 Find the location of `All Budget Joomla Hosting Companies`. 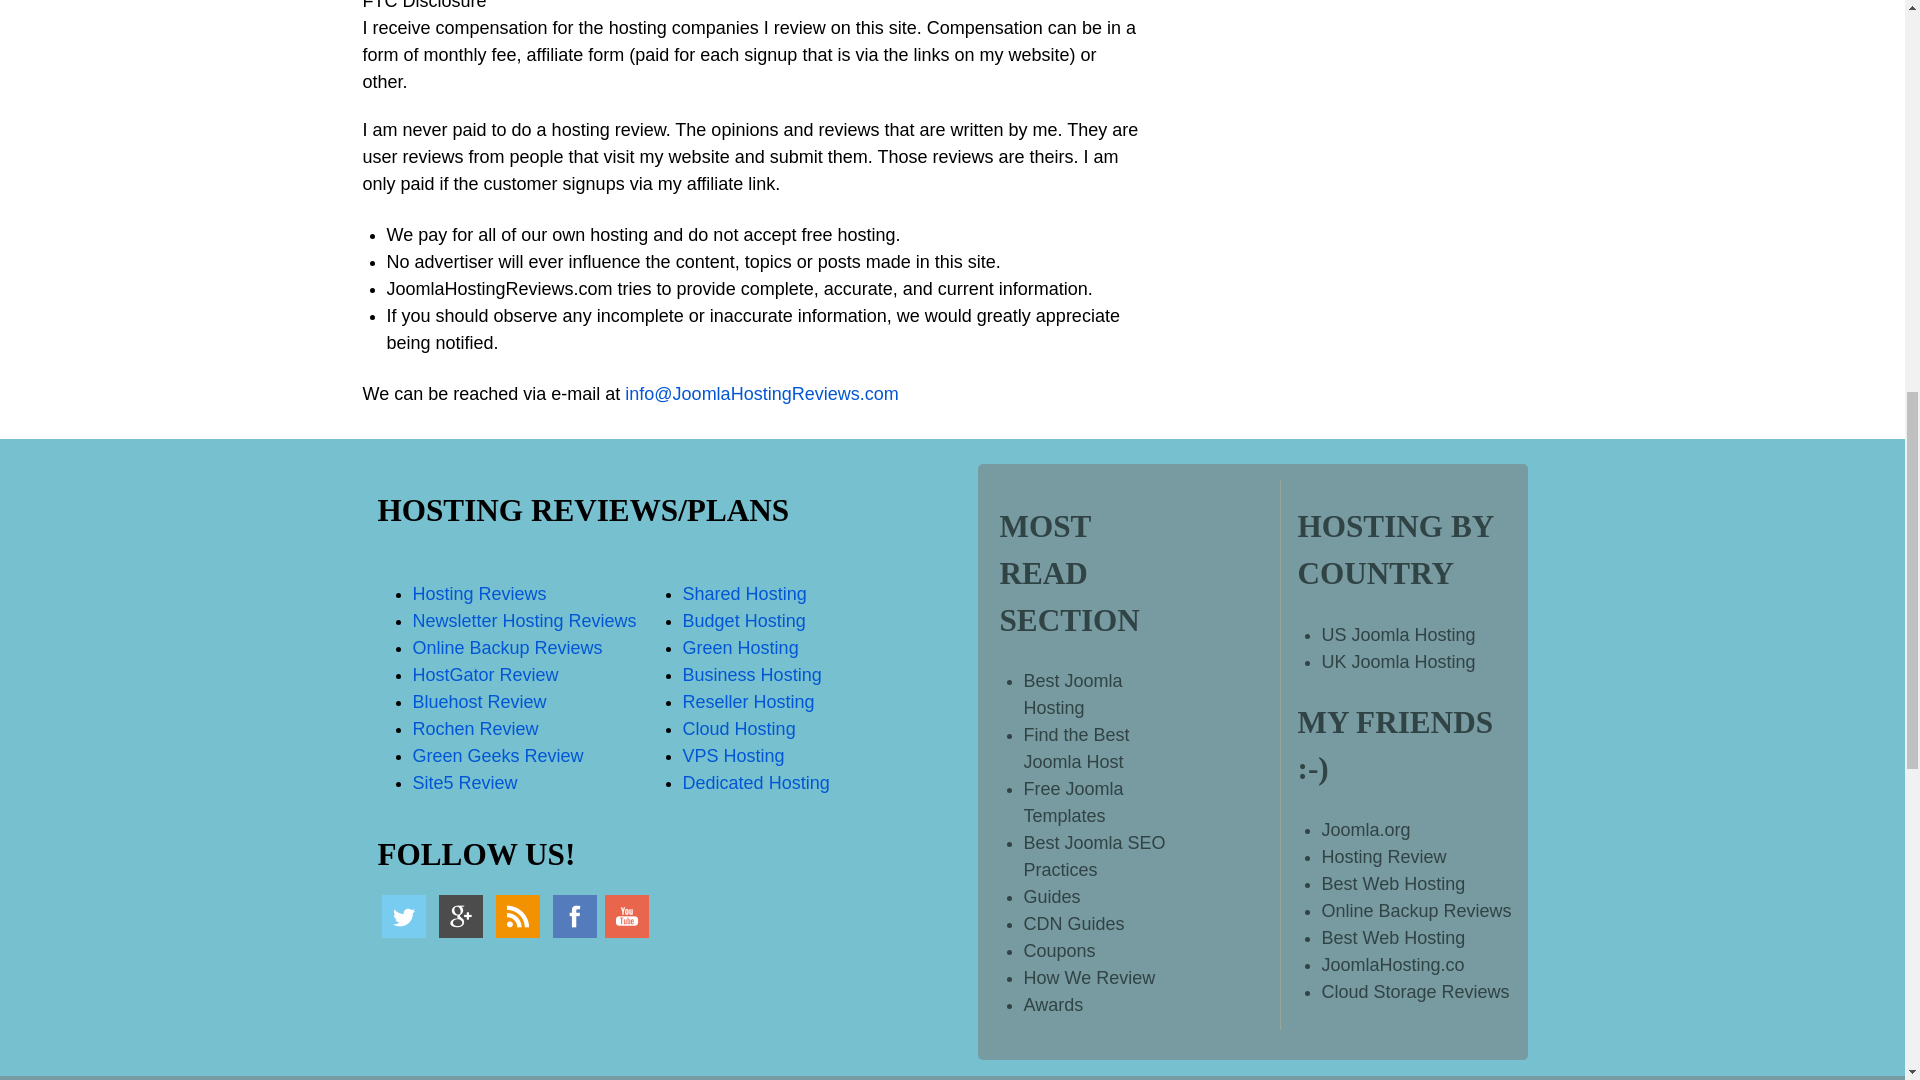

All Budget Joomla Hosting Companies is located at coordinates (744, 620).